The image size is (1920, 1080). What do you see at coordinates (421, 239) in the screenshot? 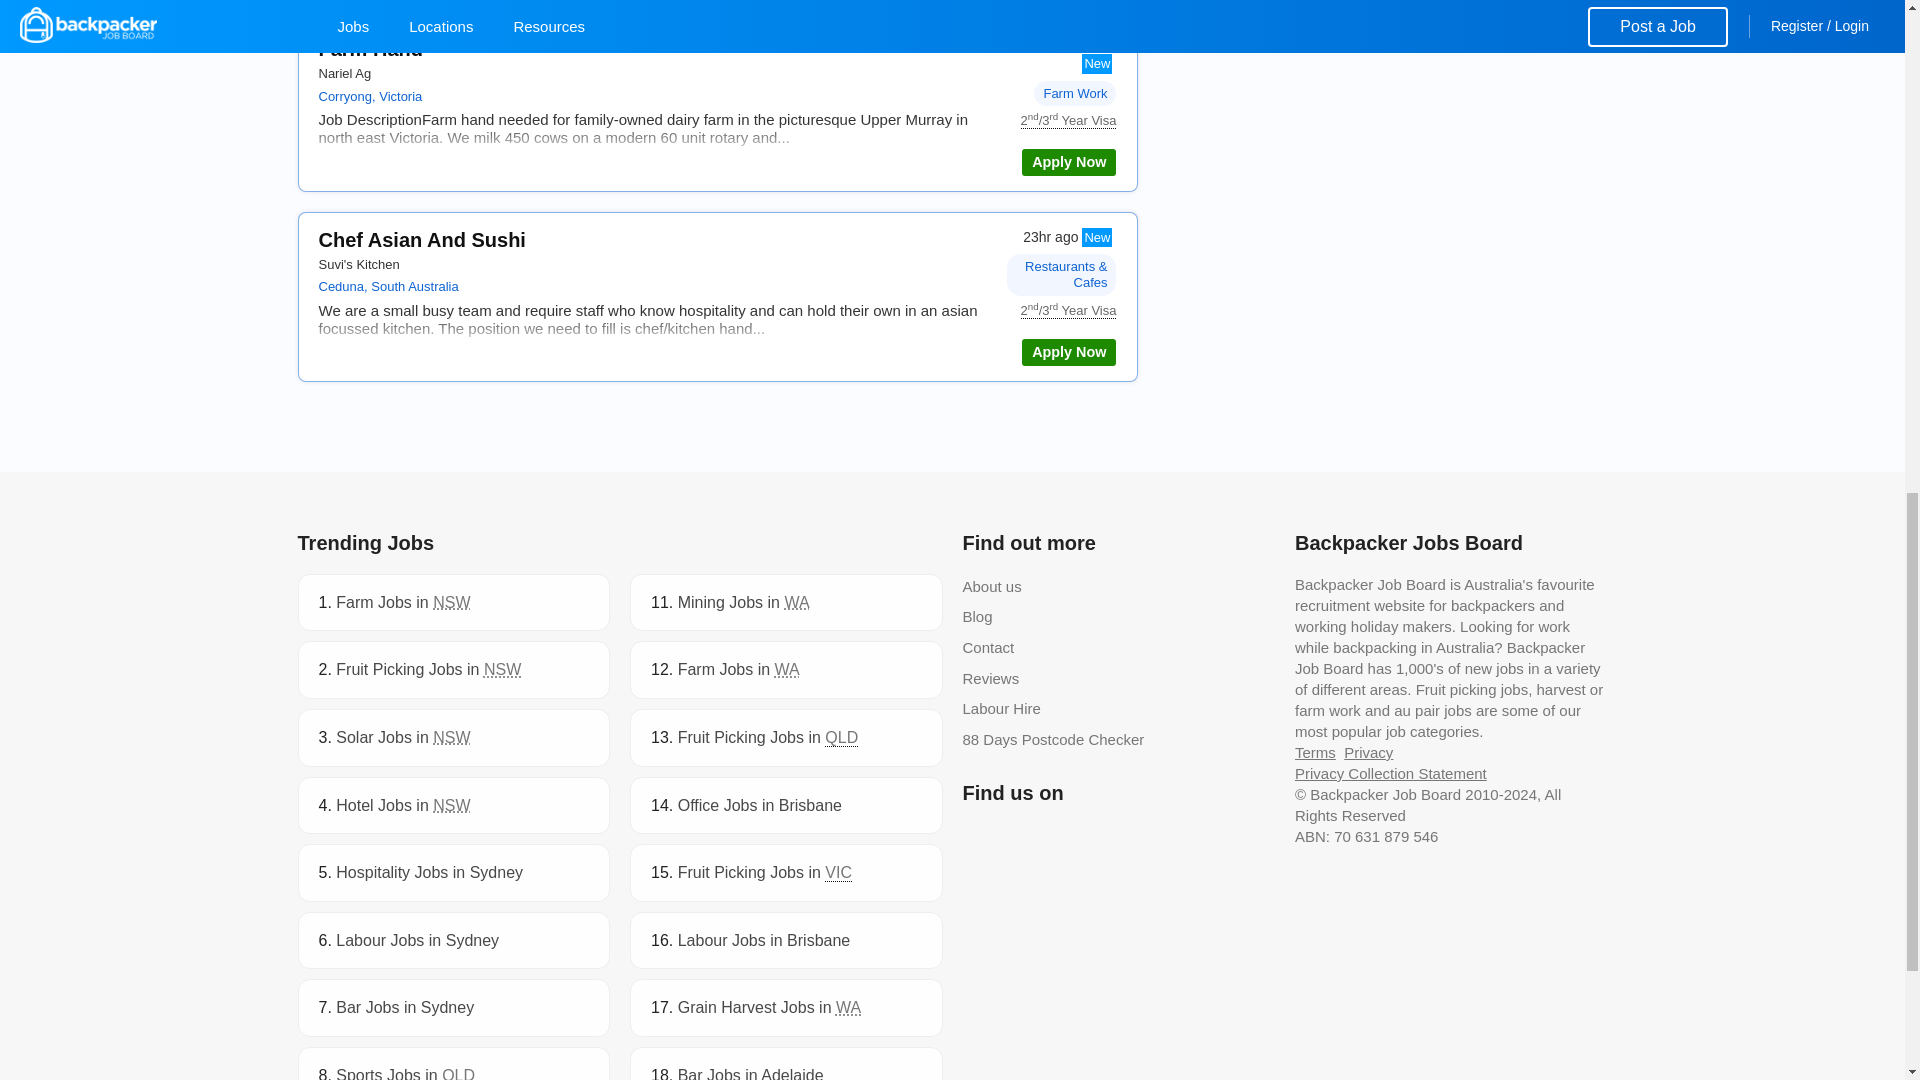
I see `Chef Asian And Sushi` at bounding box center [421, 239].